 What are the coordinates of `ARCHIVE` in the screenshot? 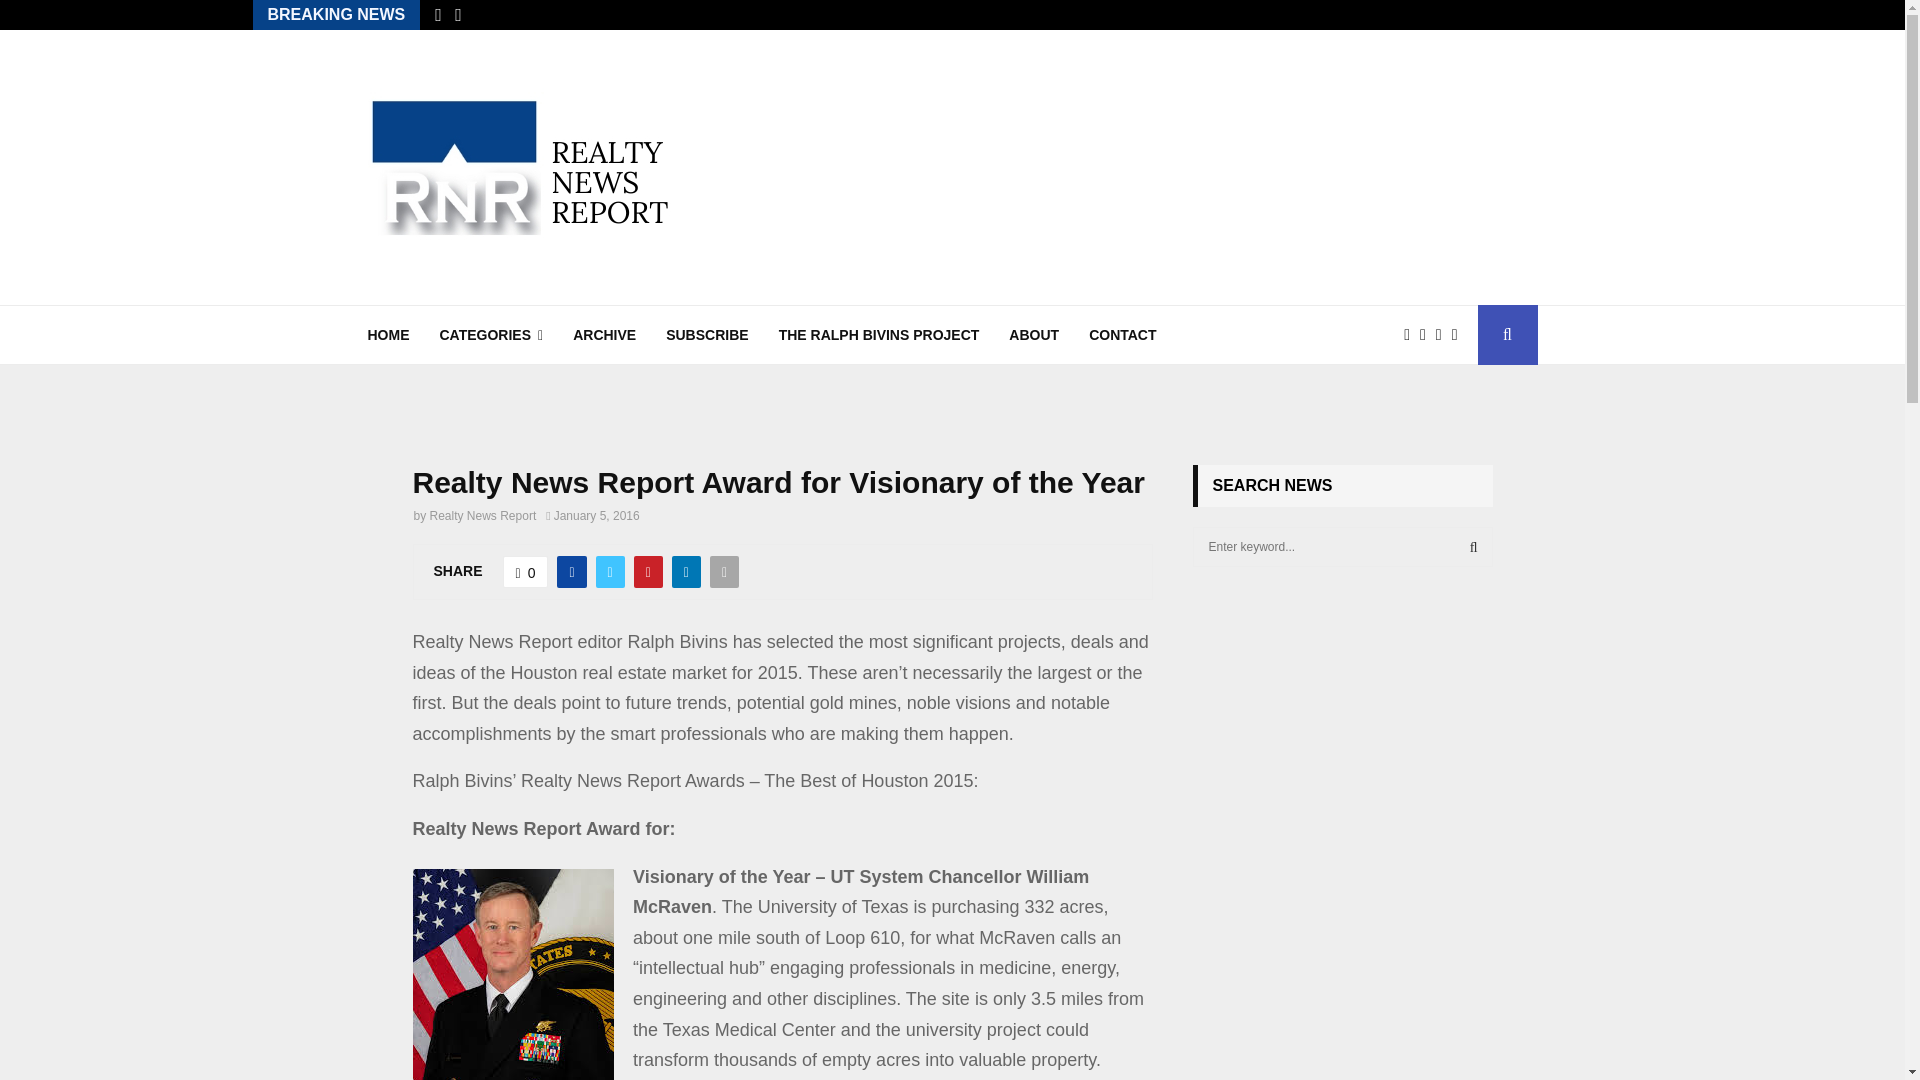 It's located at (604, 334).